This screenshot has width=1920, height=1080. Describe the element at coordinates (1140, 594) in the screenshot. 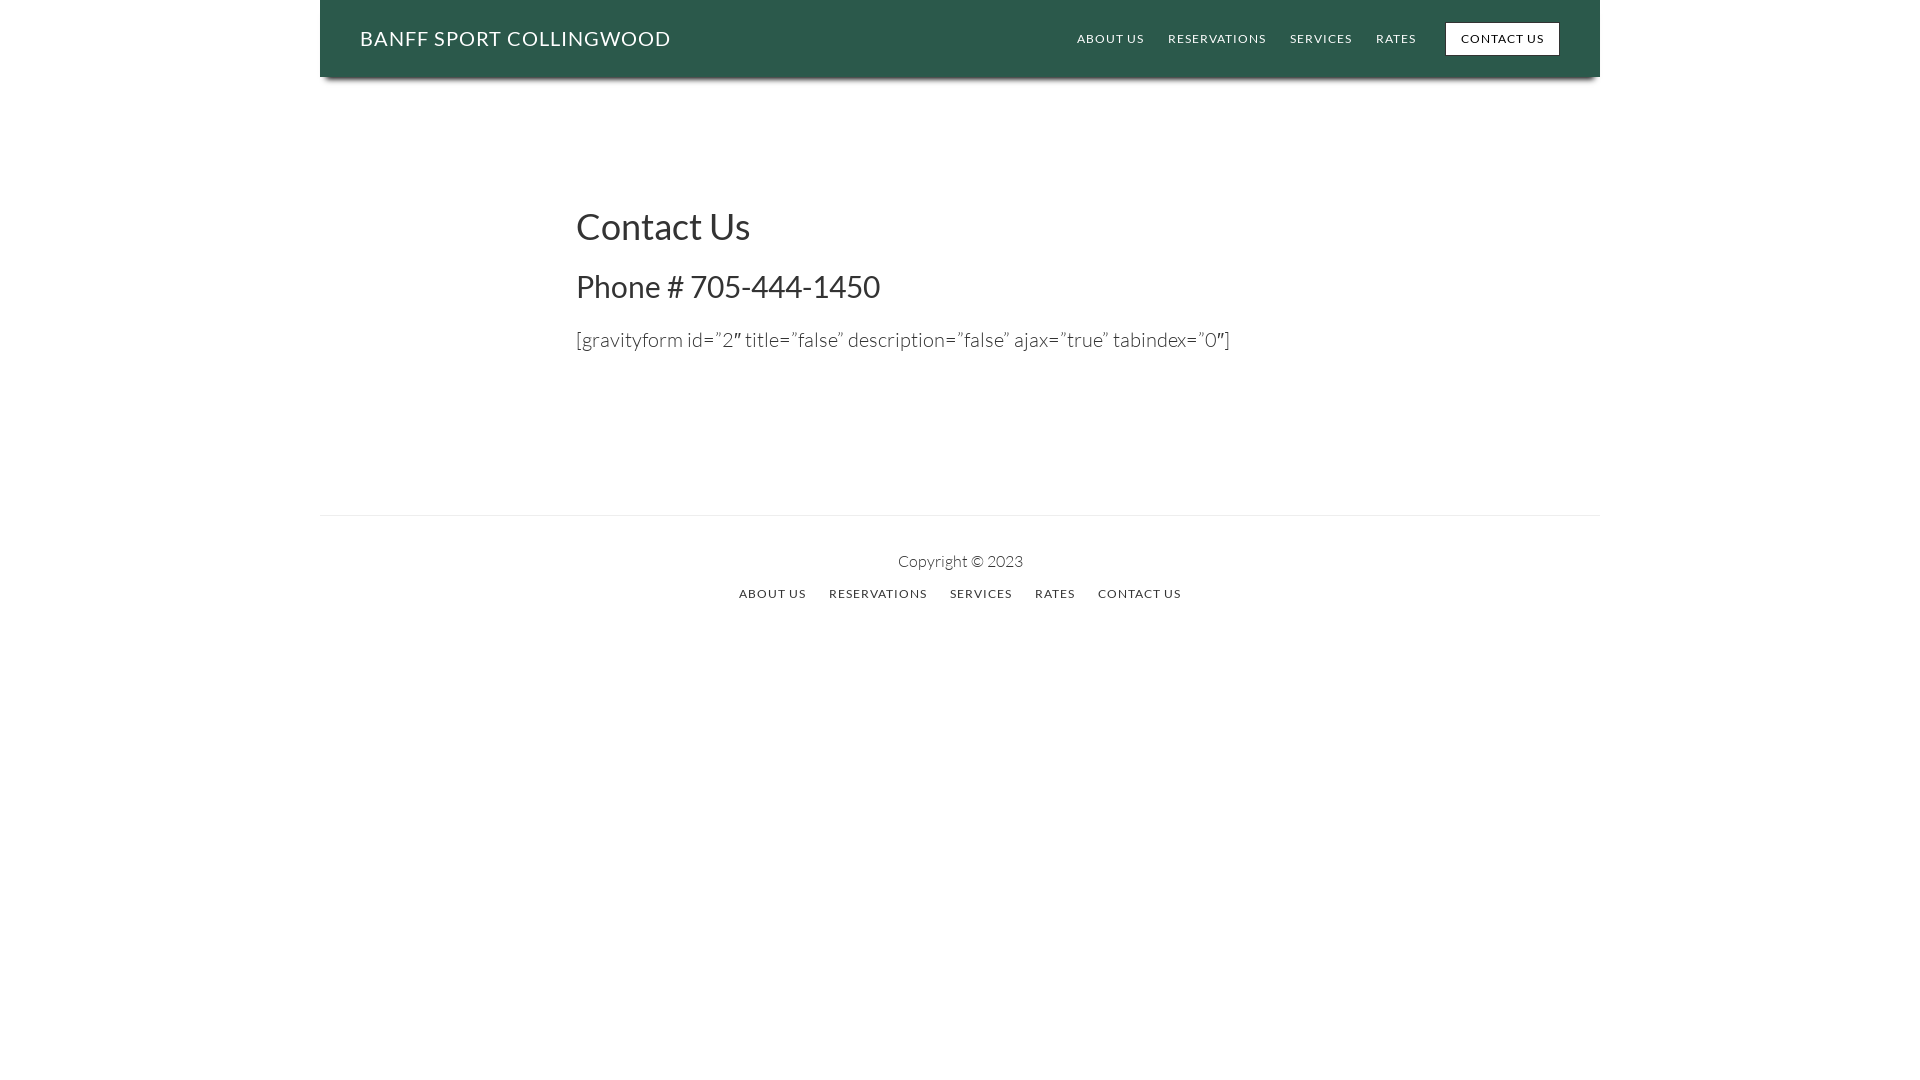

I see `CONTACT US` at that location.